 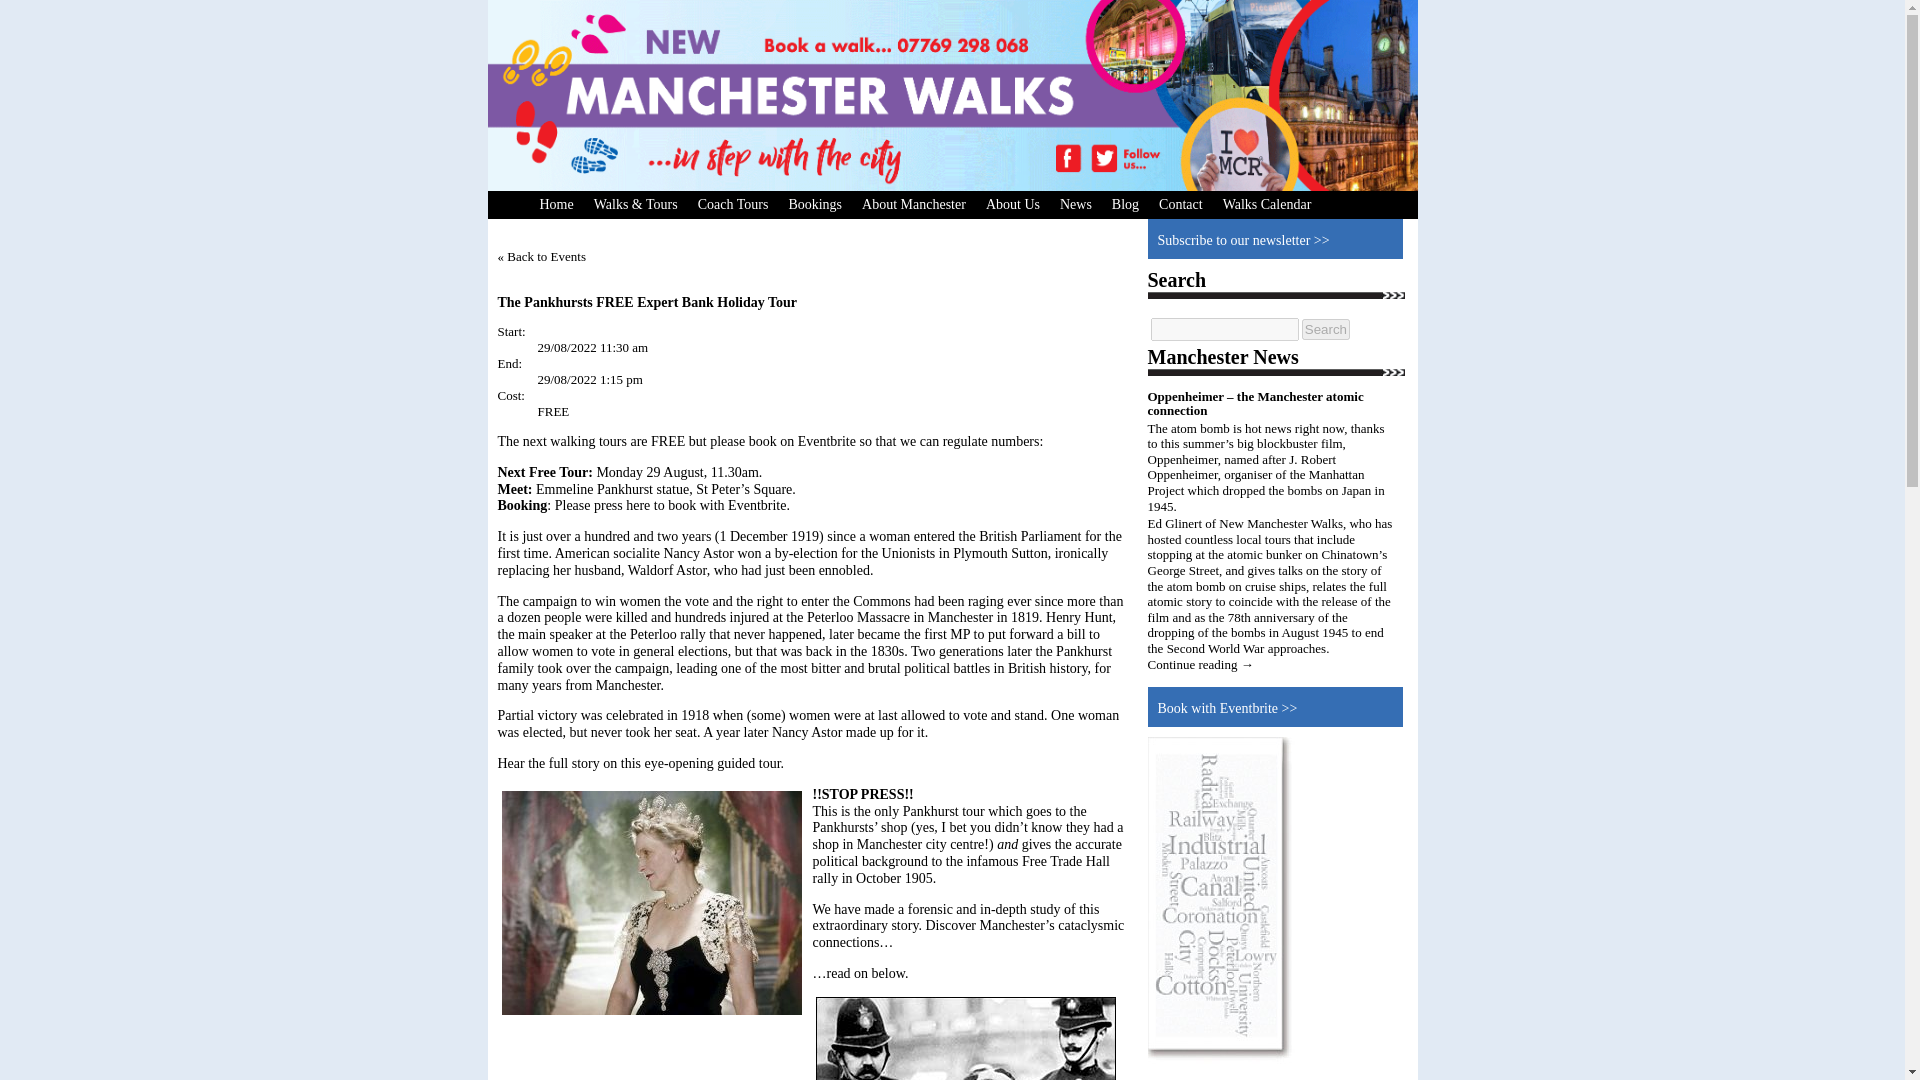 I want to click on News, so click(x=1076, y=205).